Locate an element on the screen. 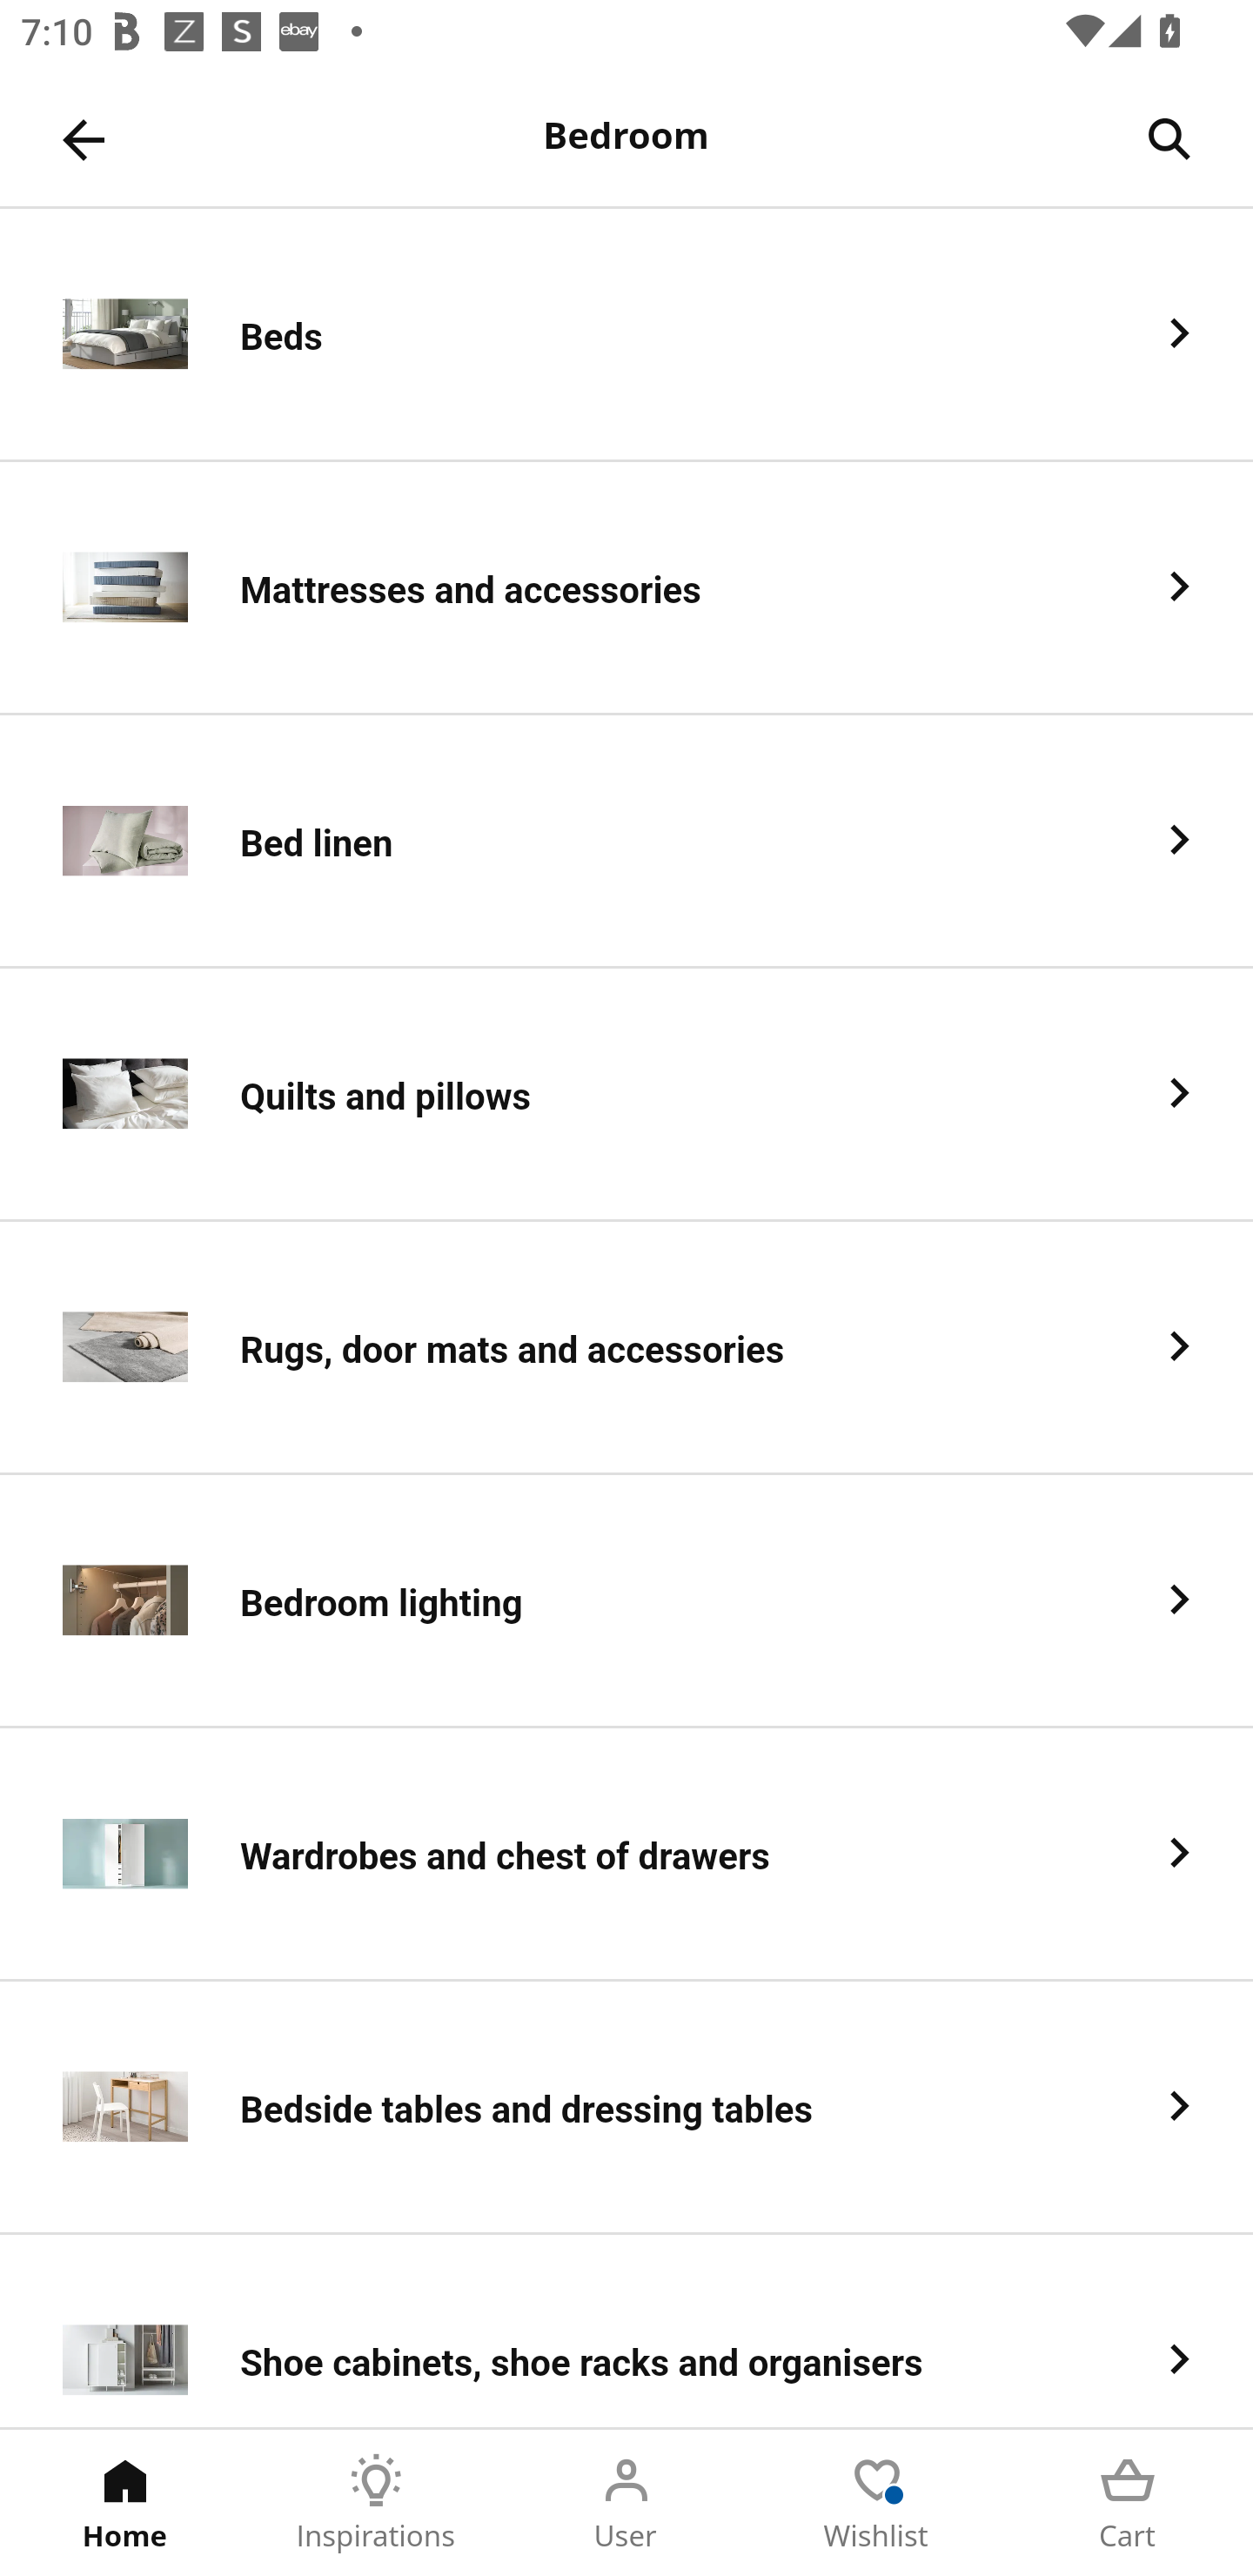 Image resolution: width=1253 pixels, height=2576 pixels. Bed linen is located at coordinates (626, 842).